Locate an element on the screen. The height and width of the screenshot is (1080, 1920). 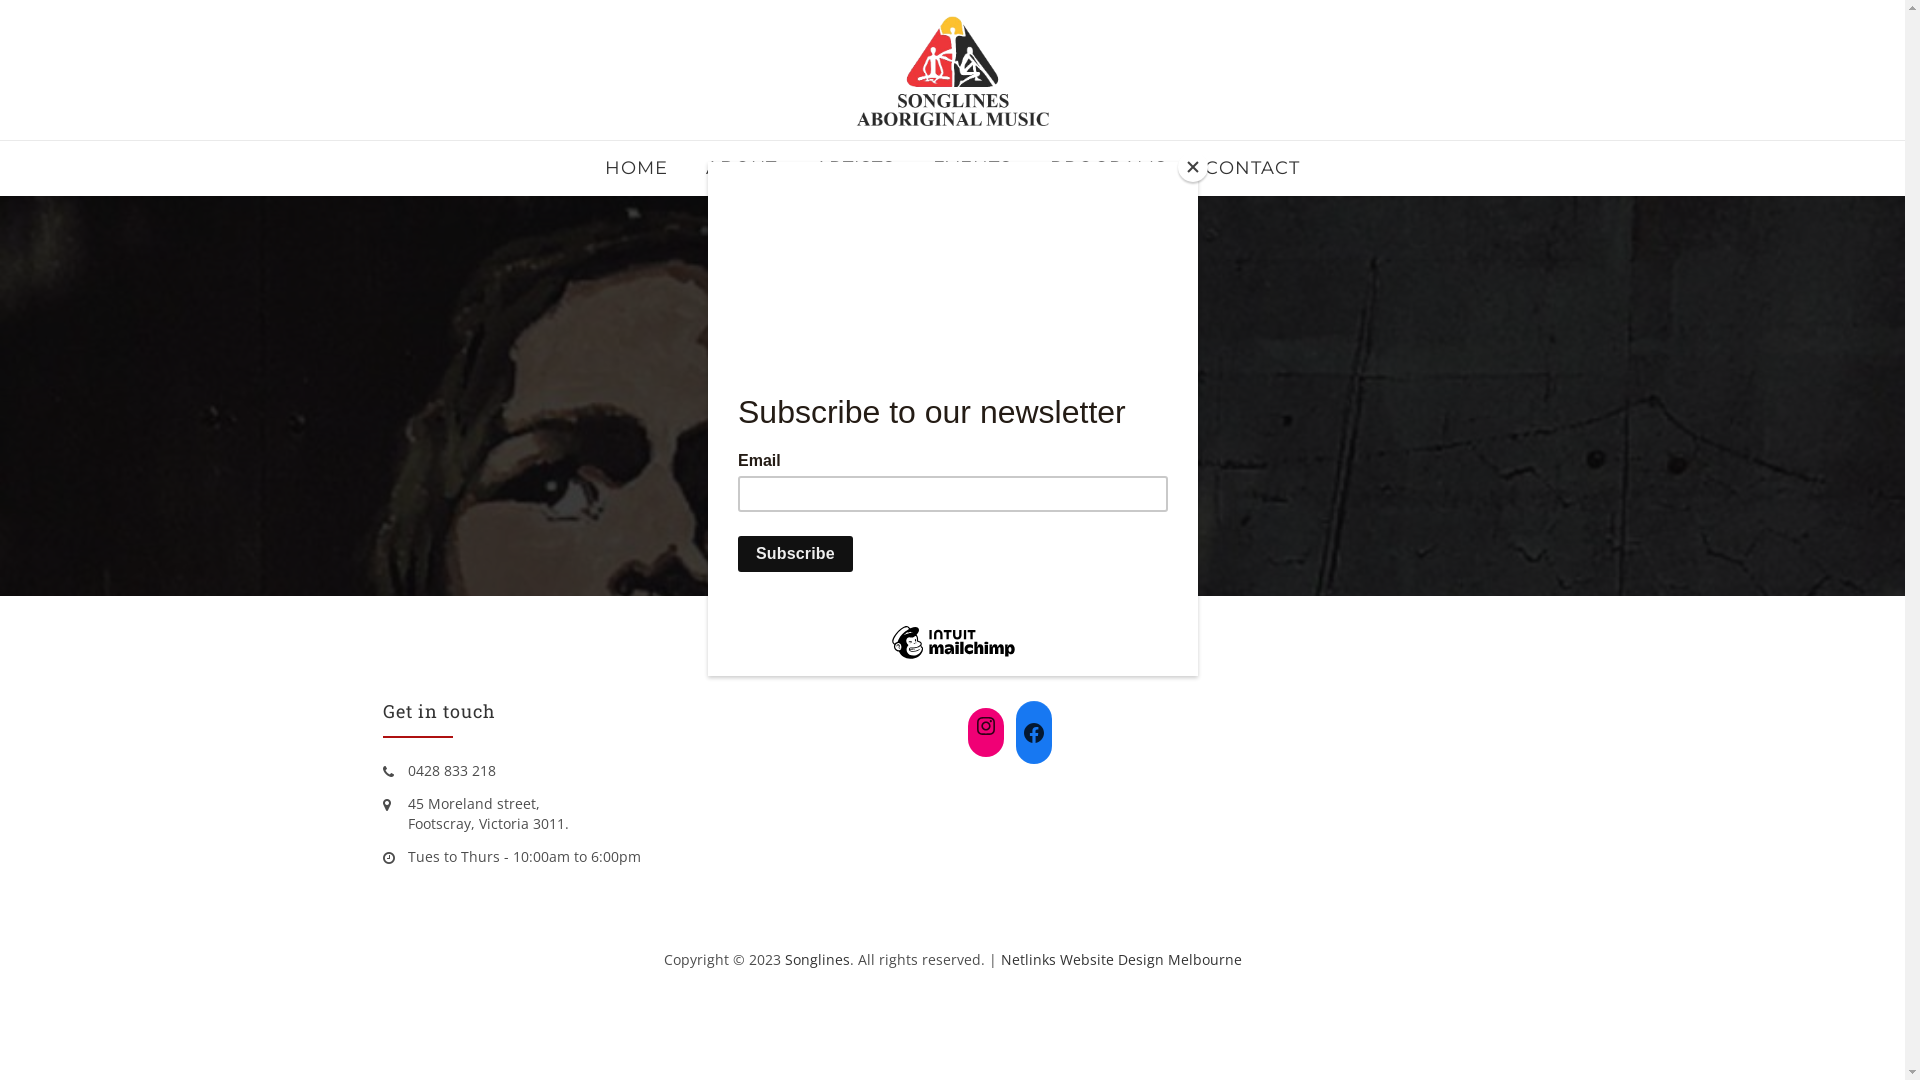
EVENTS is located at coordinates (972, 168).